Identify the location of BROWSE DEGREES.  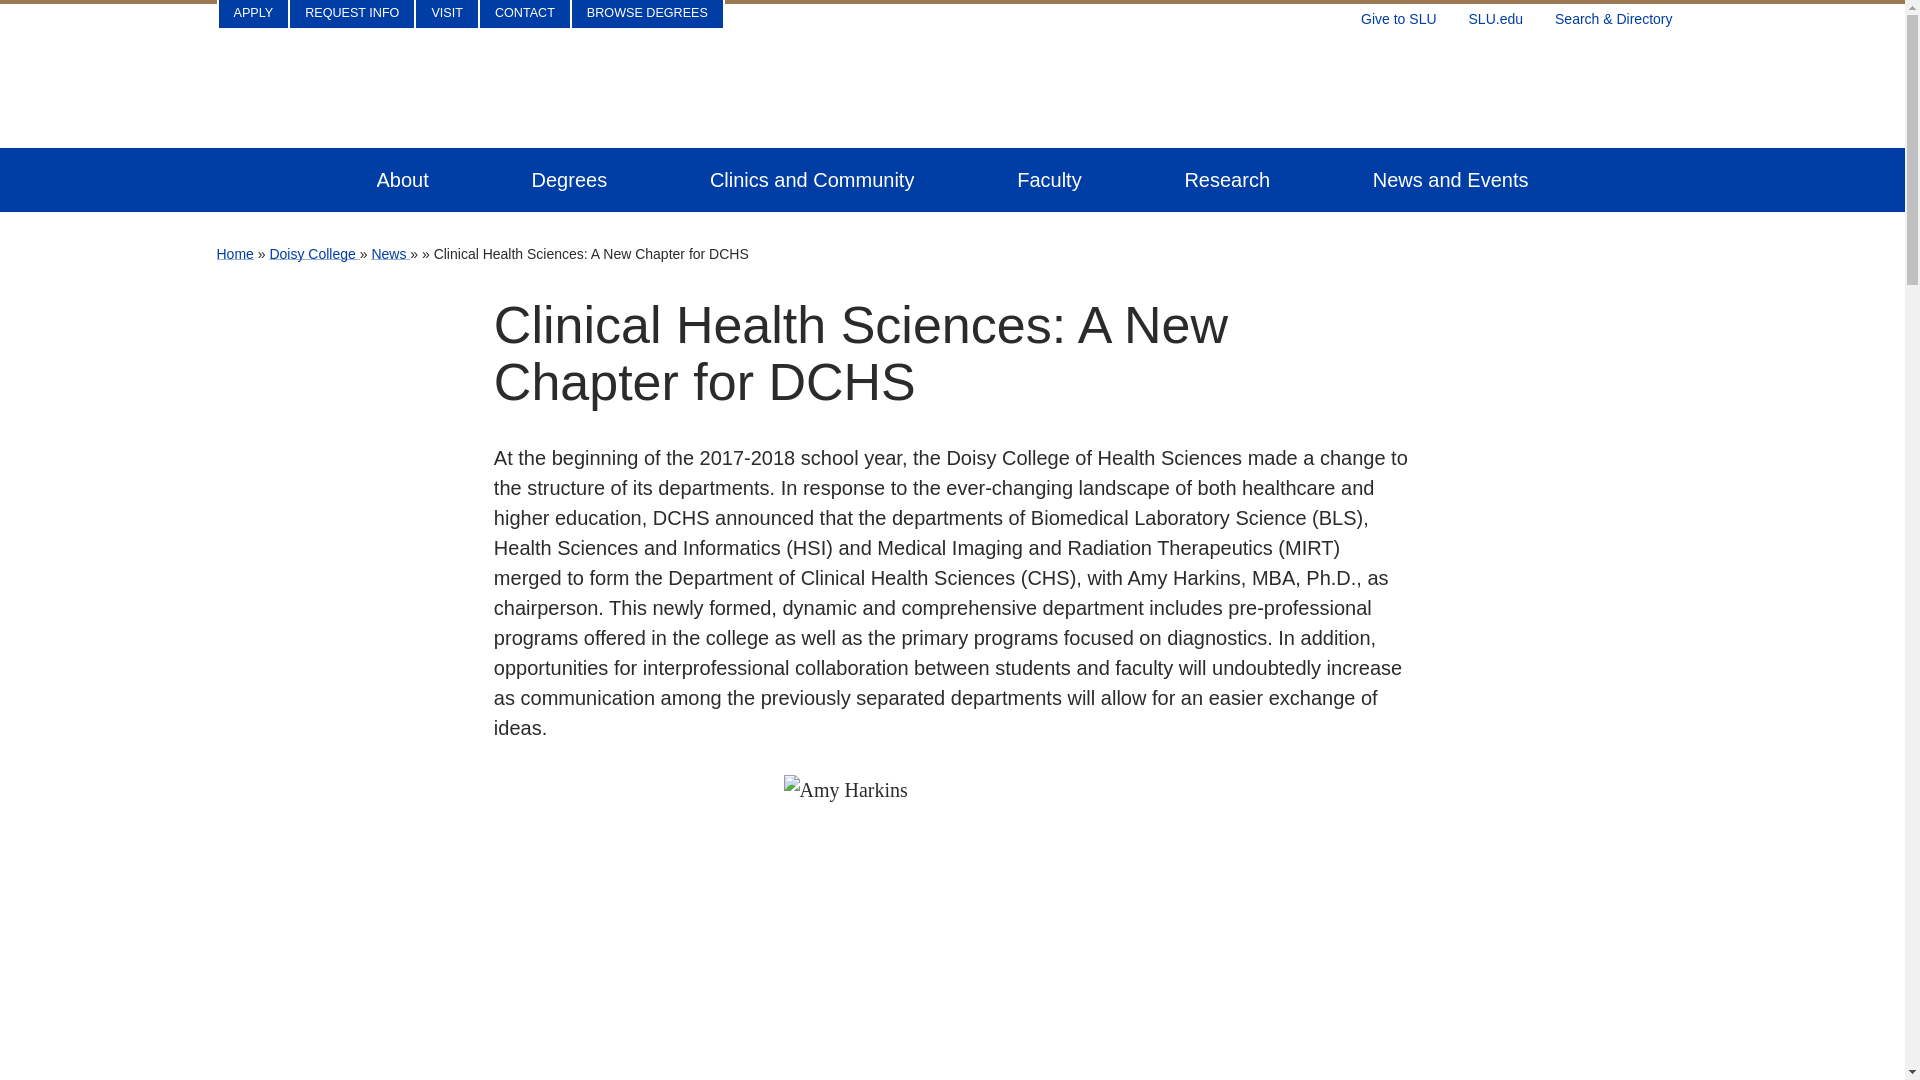
(648, 14).